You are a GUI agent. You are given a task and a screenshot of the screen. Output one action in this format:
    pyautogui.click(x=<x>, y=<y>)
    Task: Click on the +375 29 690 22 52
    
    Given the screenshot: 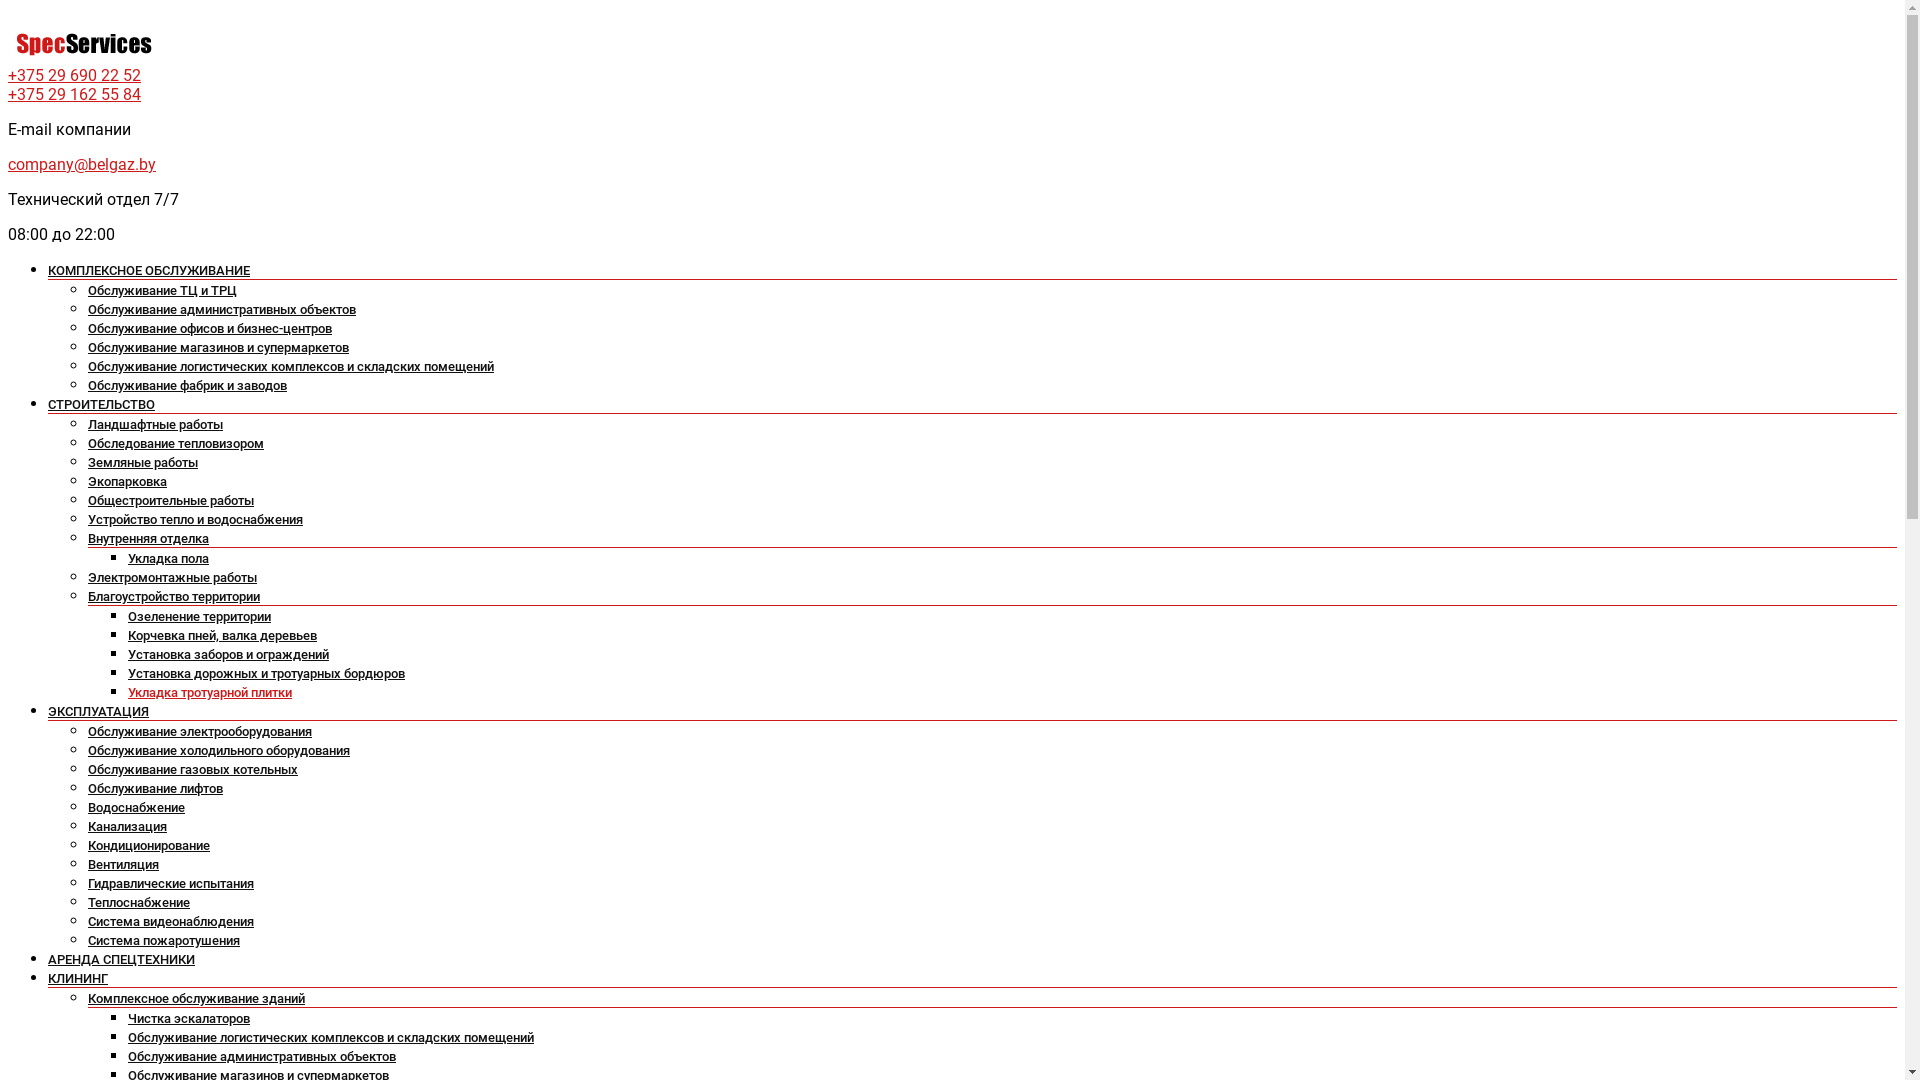 What is the action you would take?
    pyautogui.click(x=74, y=76)
    